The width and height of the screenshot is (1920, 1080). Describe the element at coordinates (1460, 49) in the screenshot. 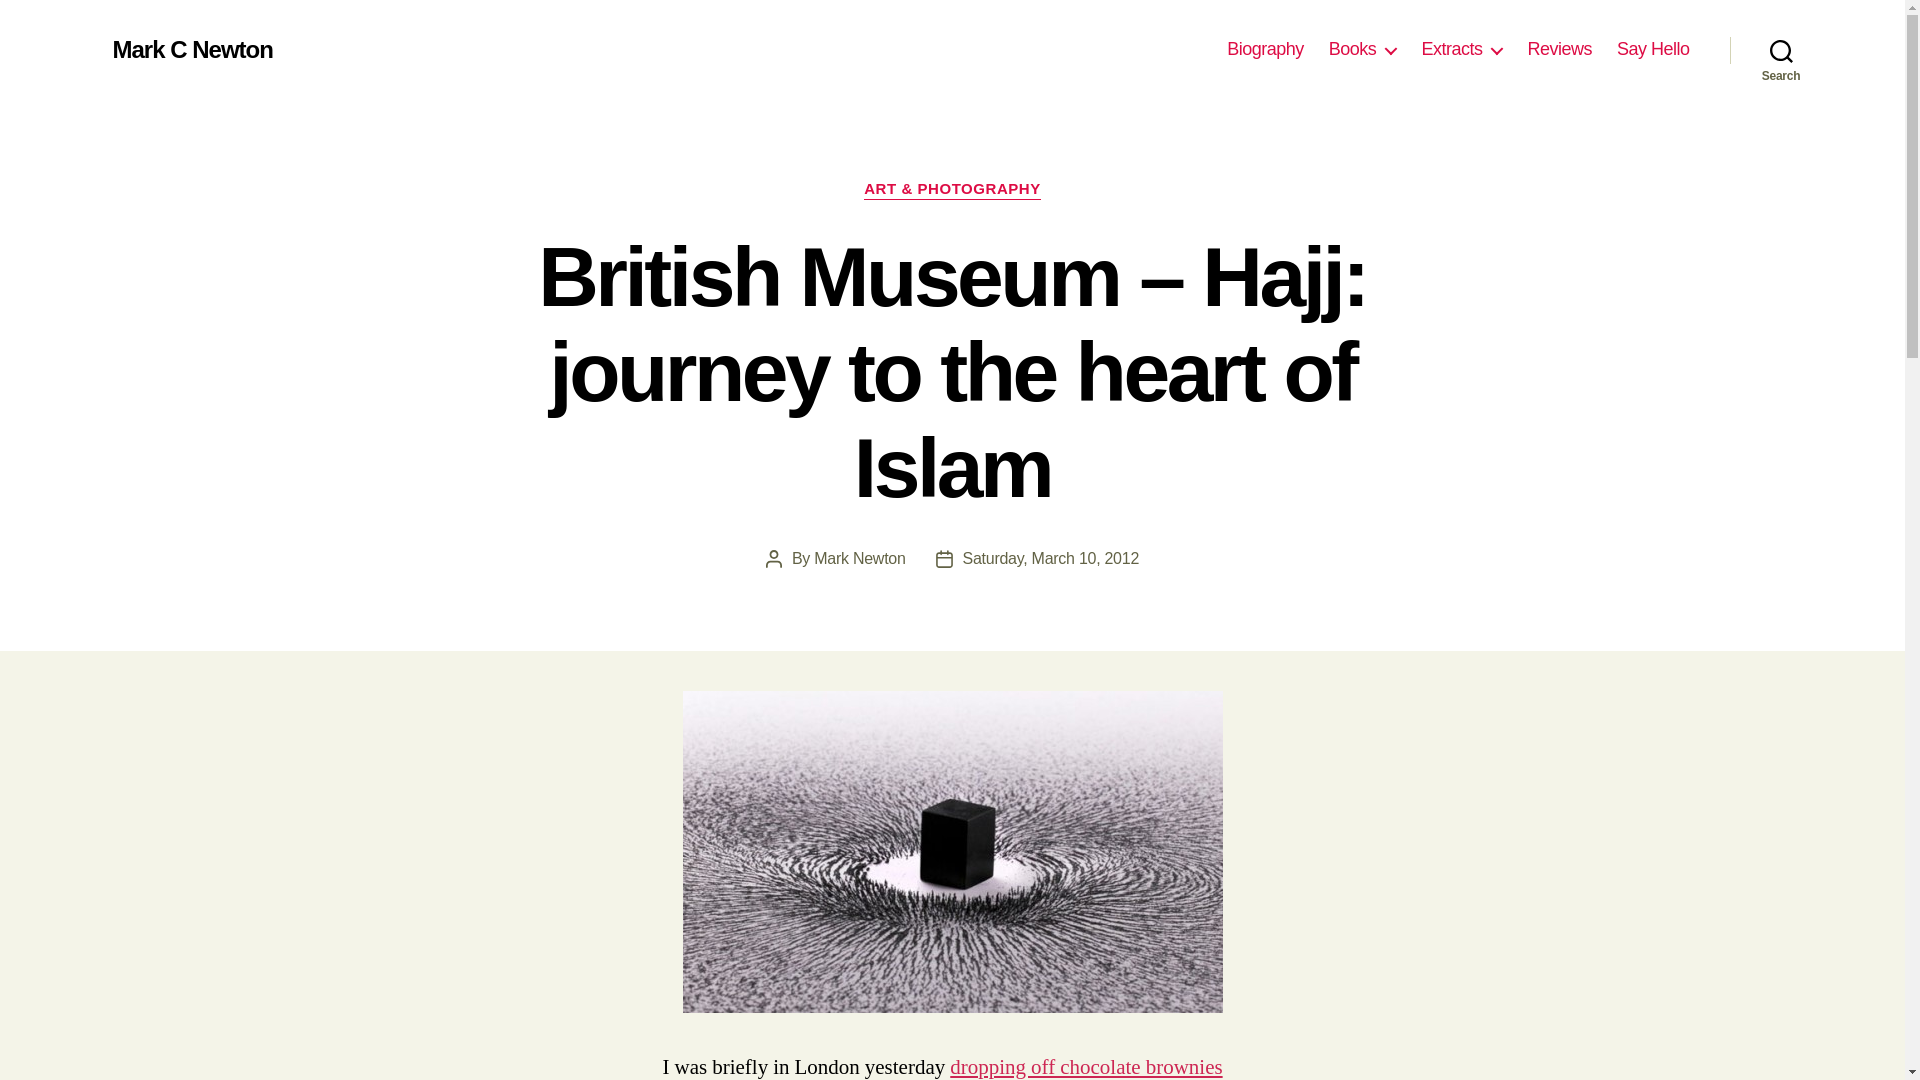

I see `Extracts` at that location.